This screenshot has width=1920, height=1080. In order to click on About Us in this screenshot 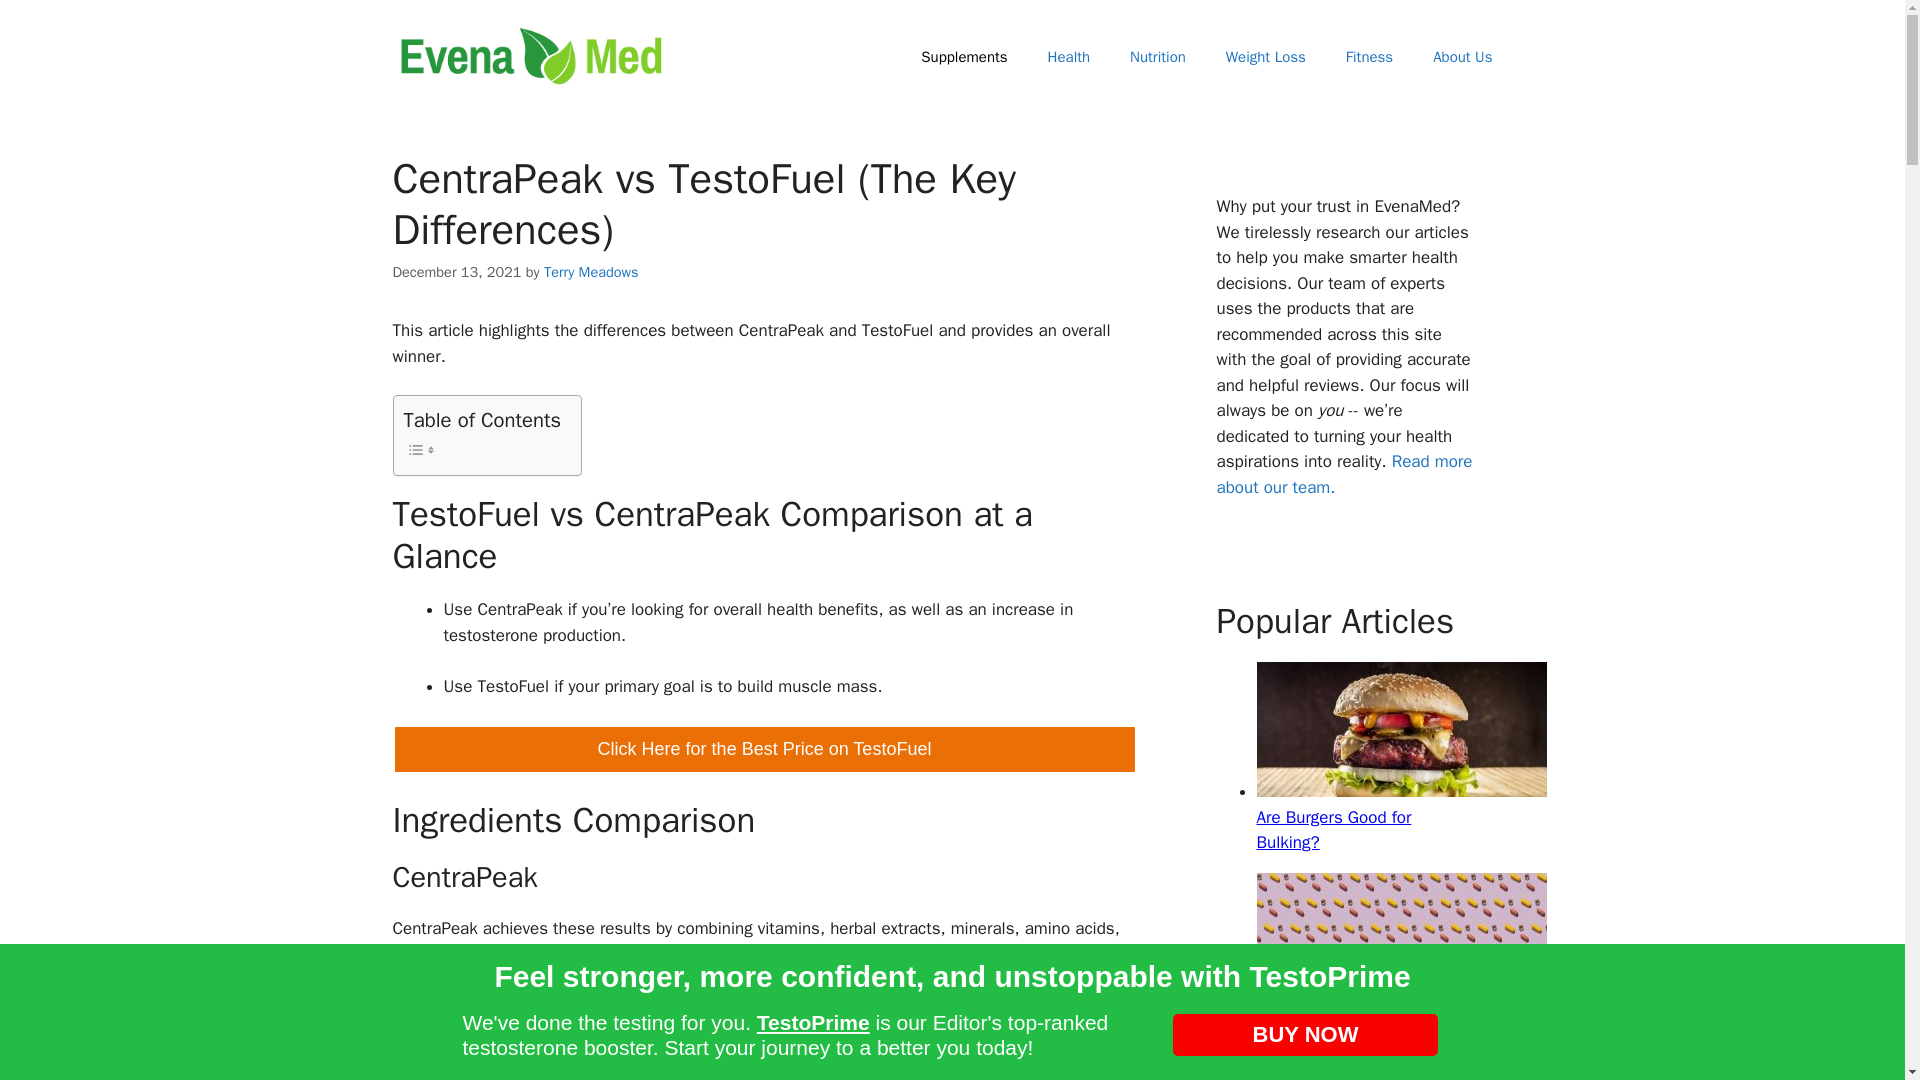, I will do `click(1462, 57)`.